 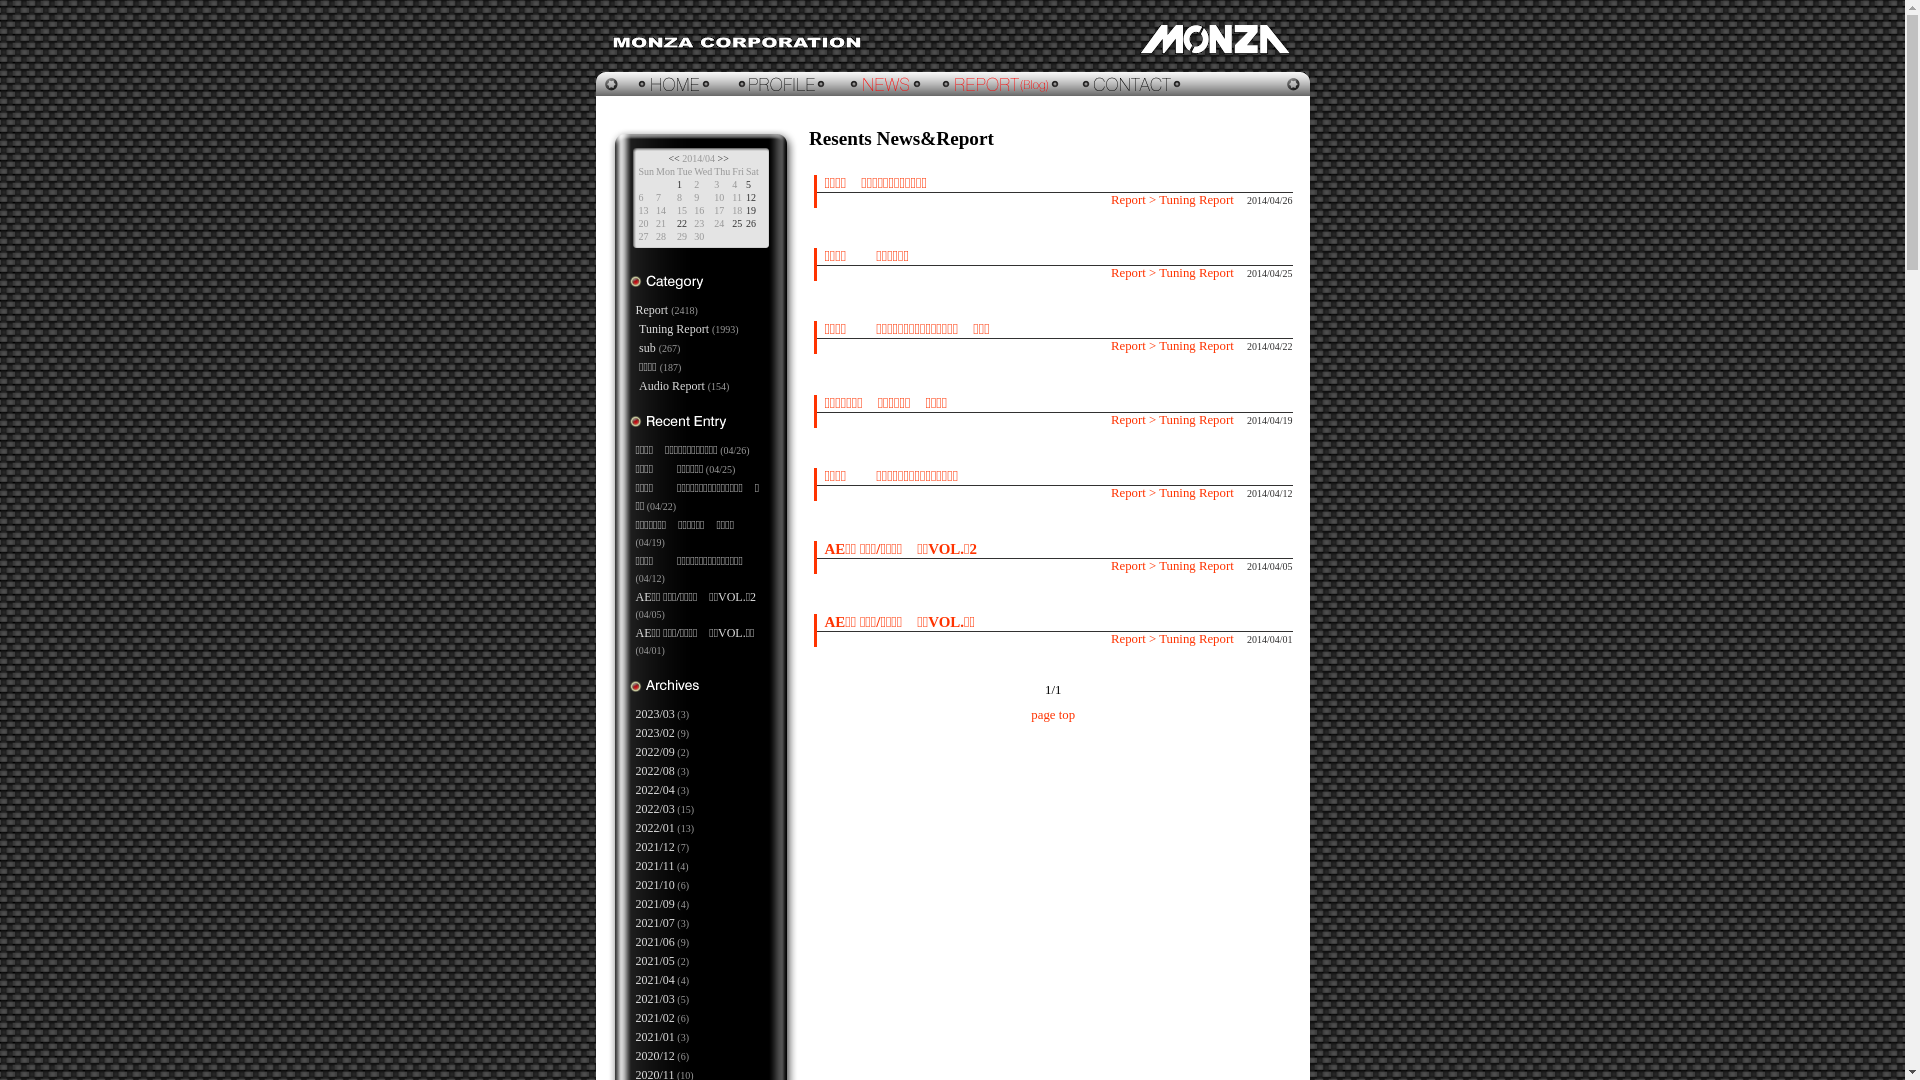 I want to click on Report > Tuning Report, so click(x=1172, y=493).